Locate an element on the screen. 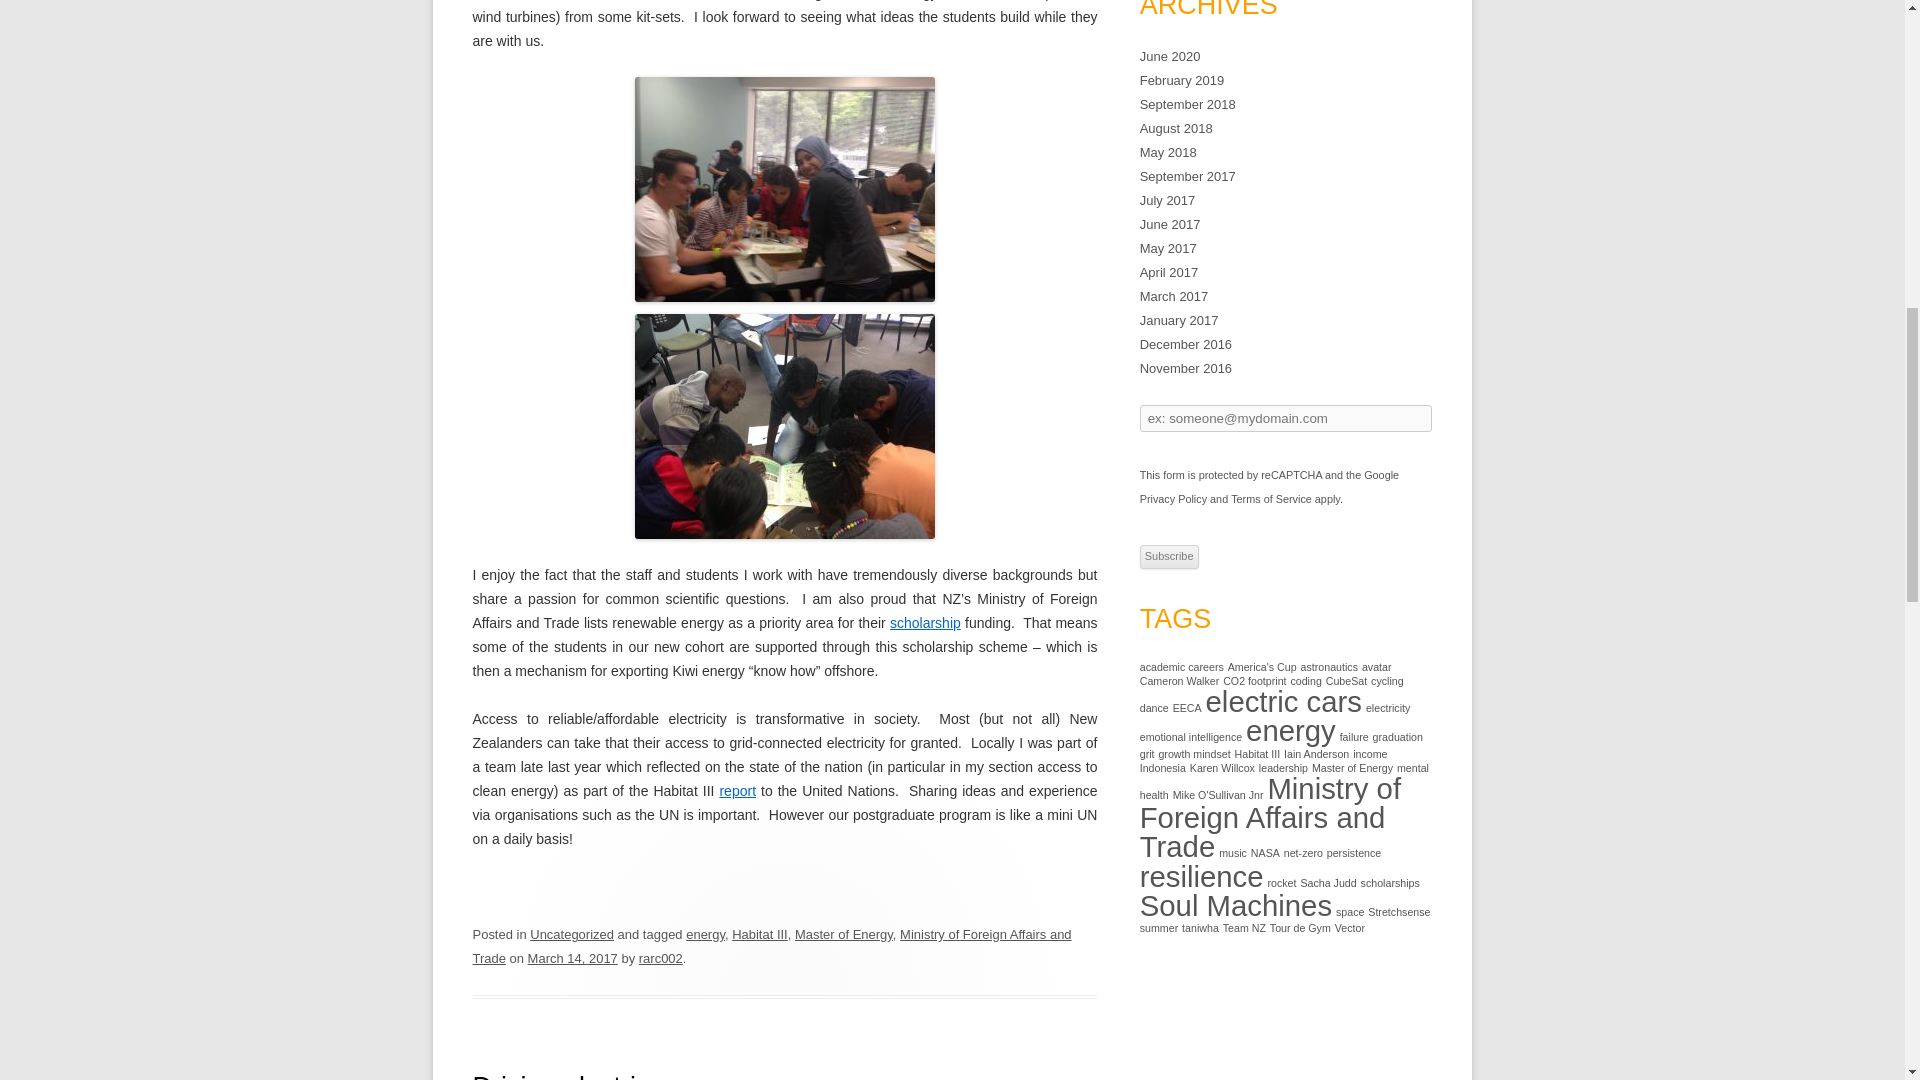  March 14, 2017 is located at coordinates (573, 958).